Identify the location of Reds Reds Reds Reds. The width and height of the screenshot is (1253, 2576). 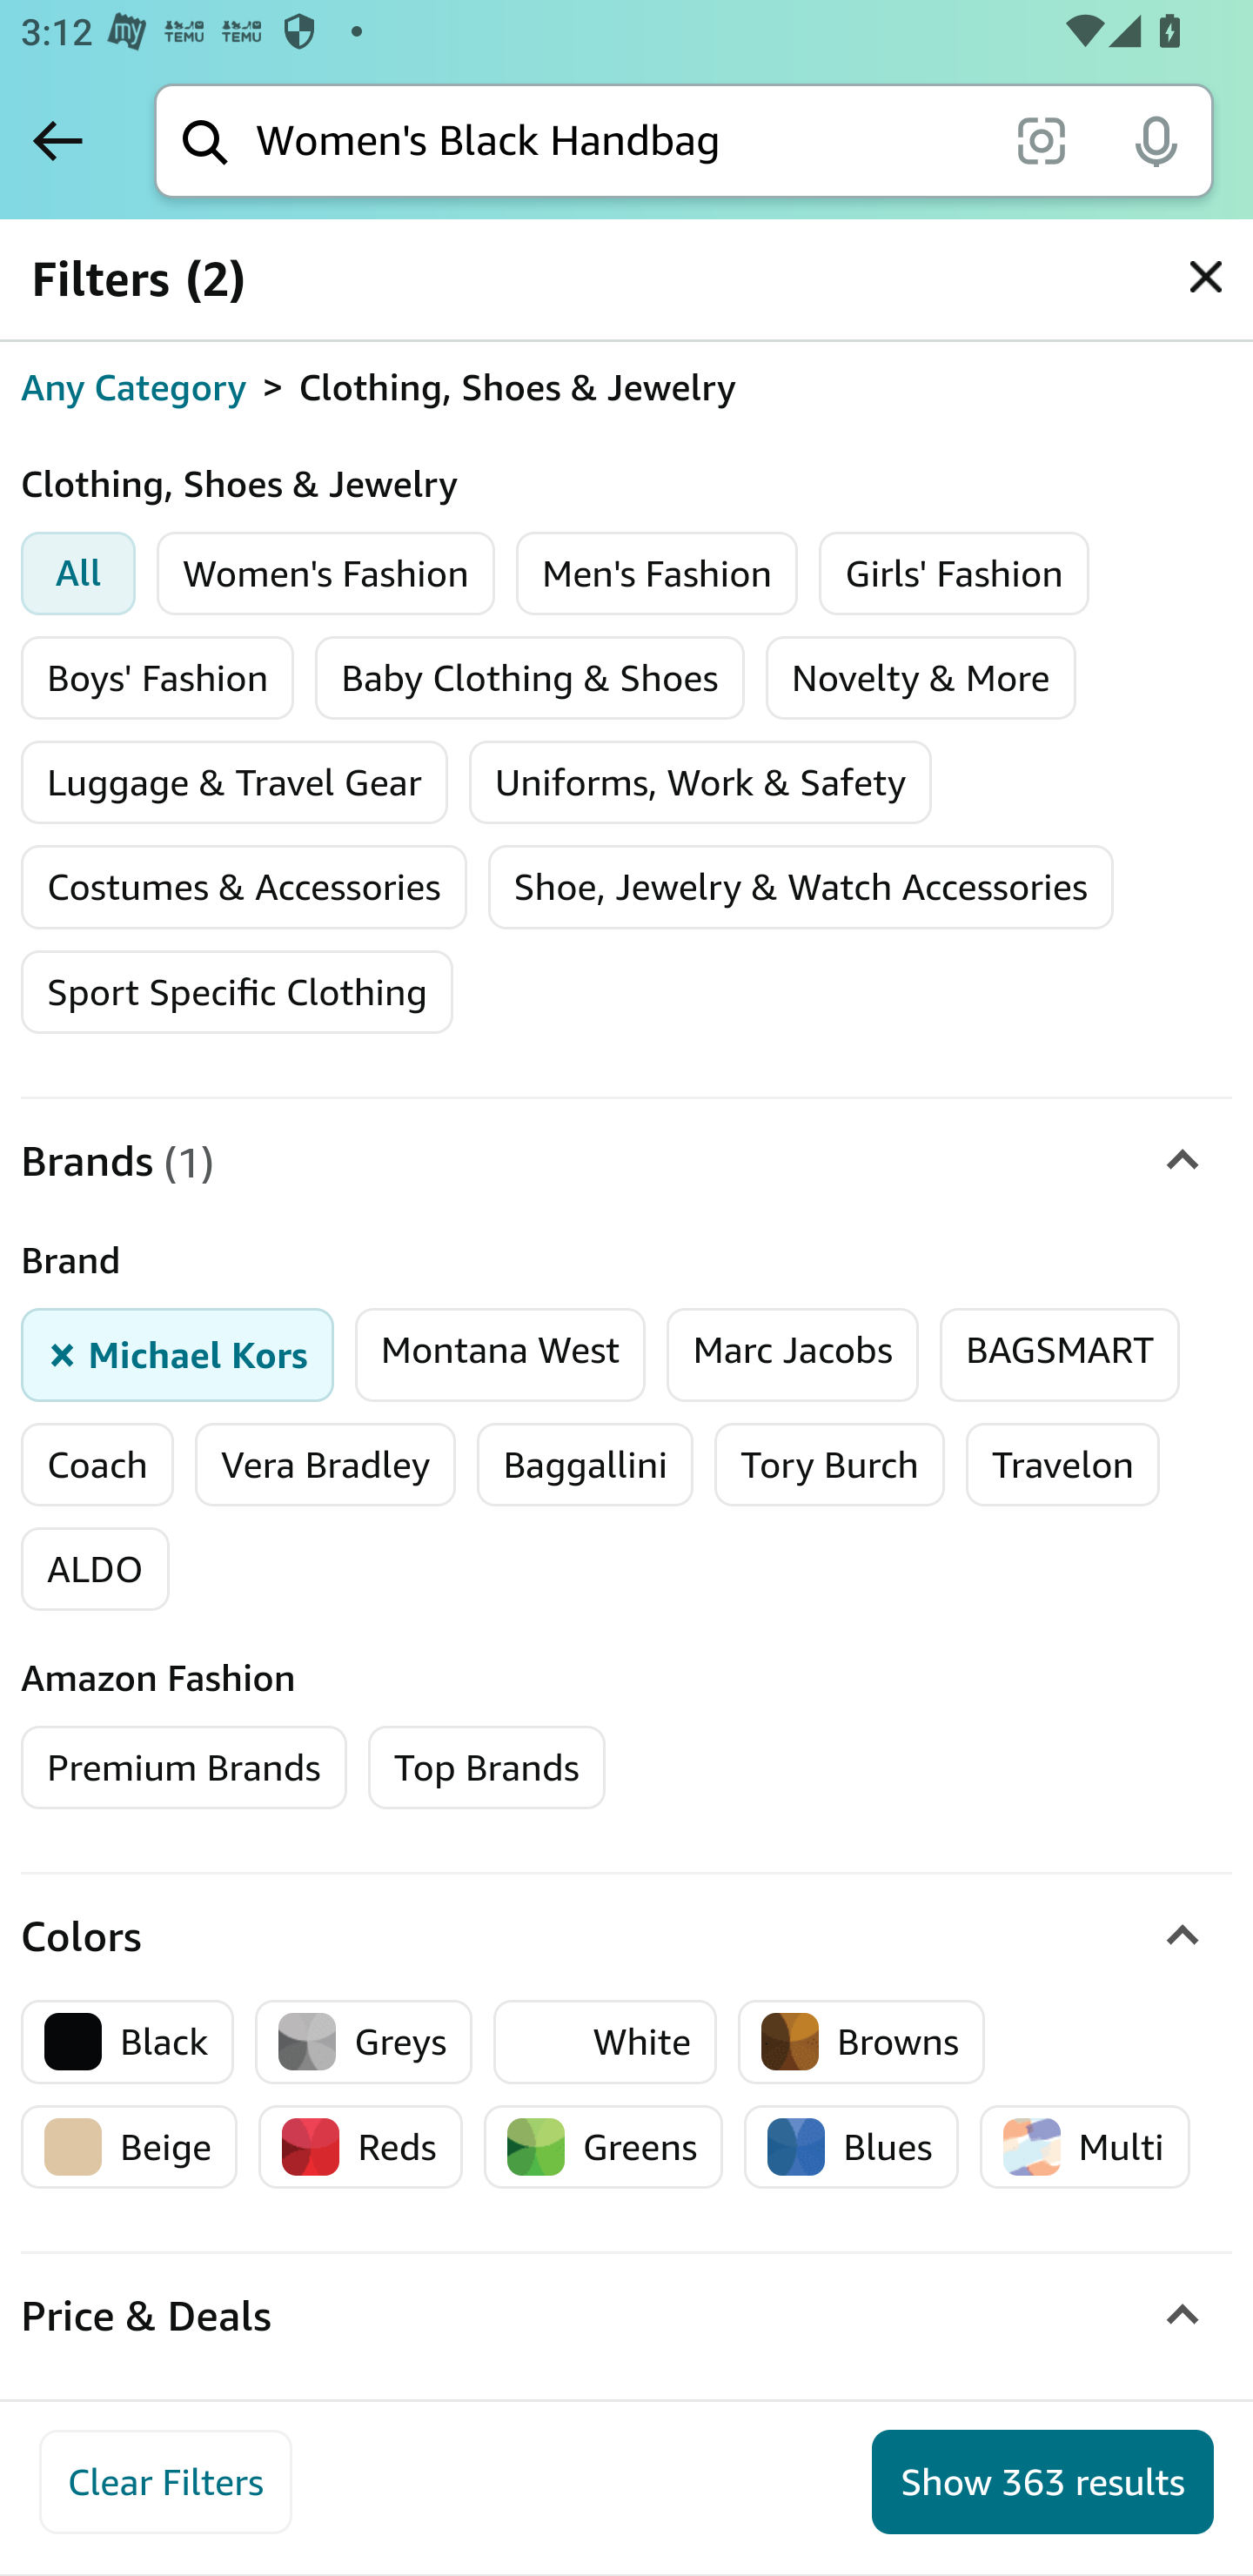
(361, 2147).